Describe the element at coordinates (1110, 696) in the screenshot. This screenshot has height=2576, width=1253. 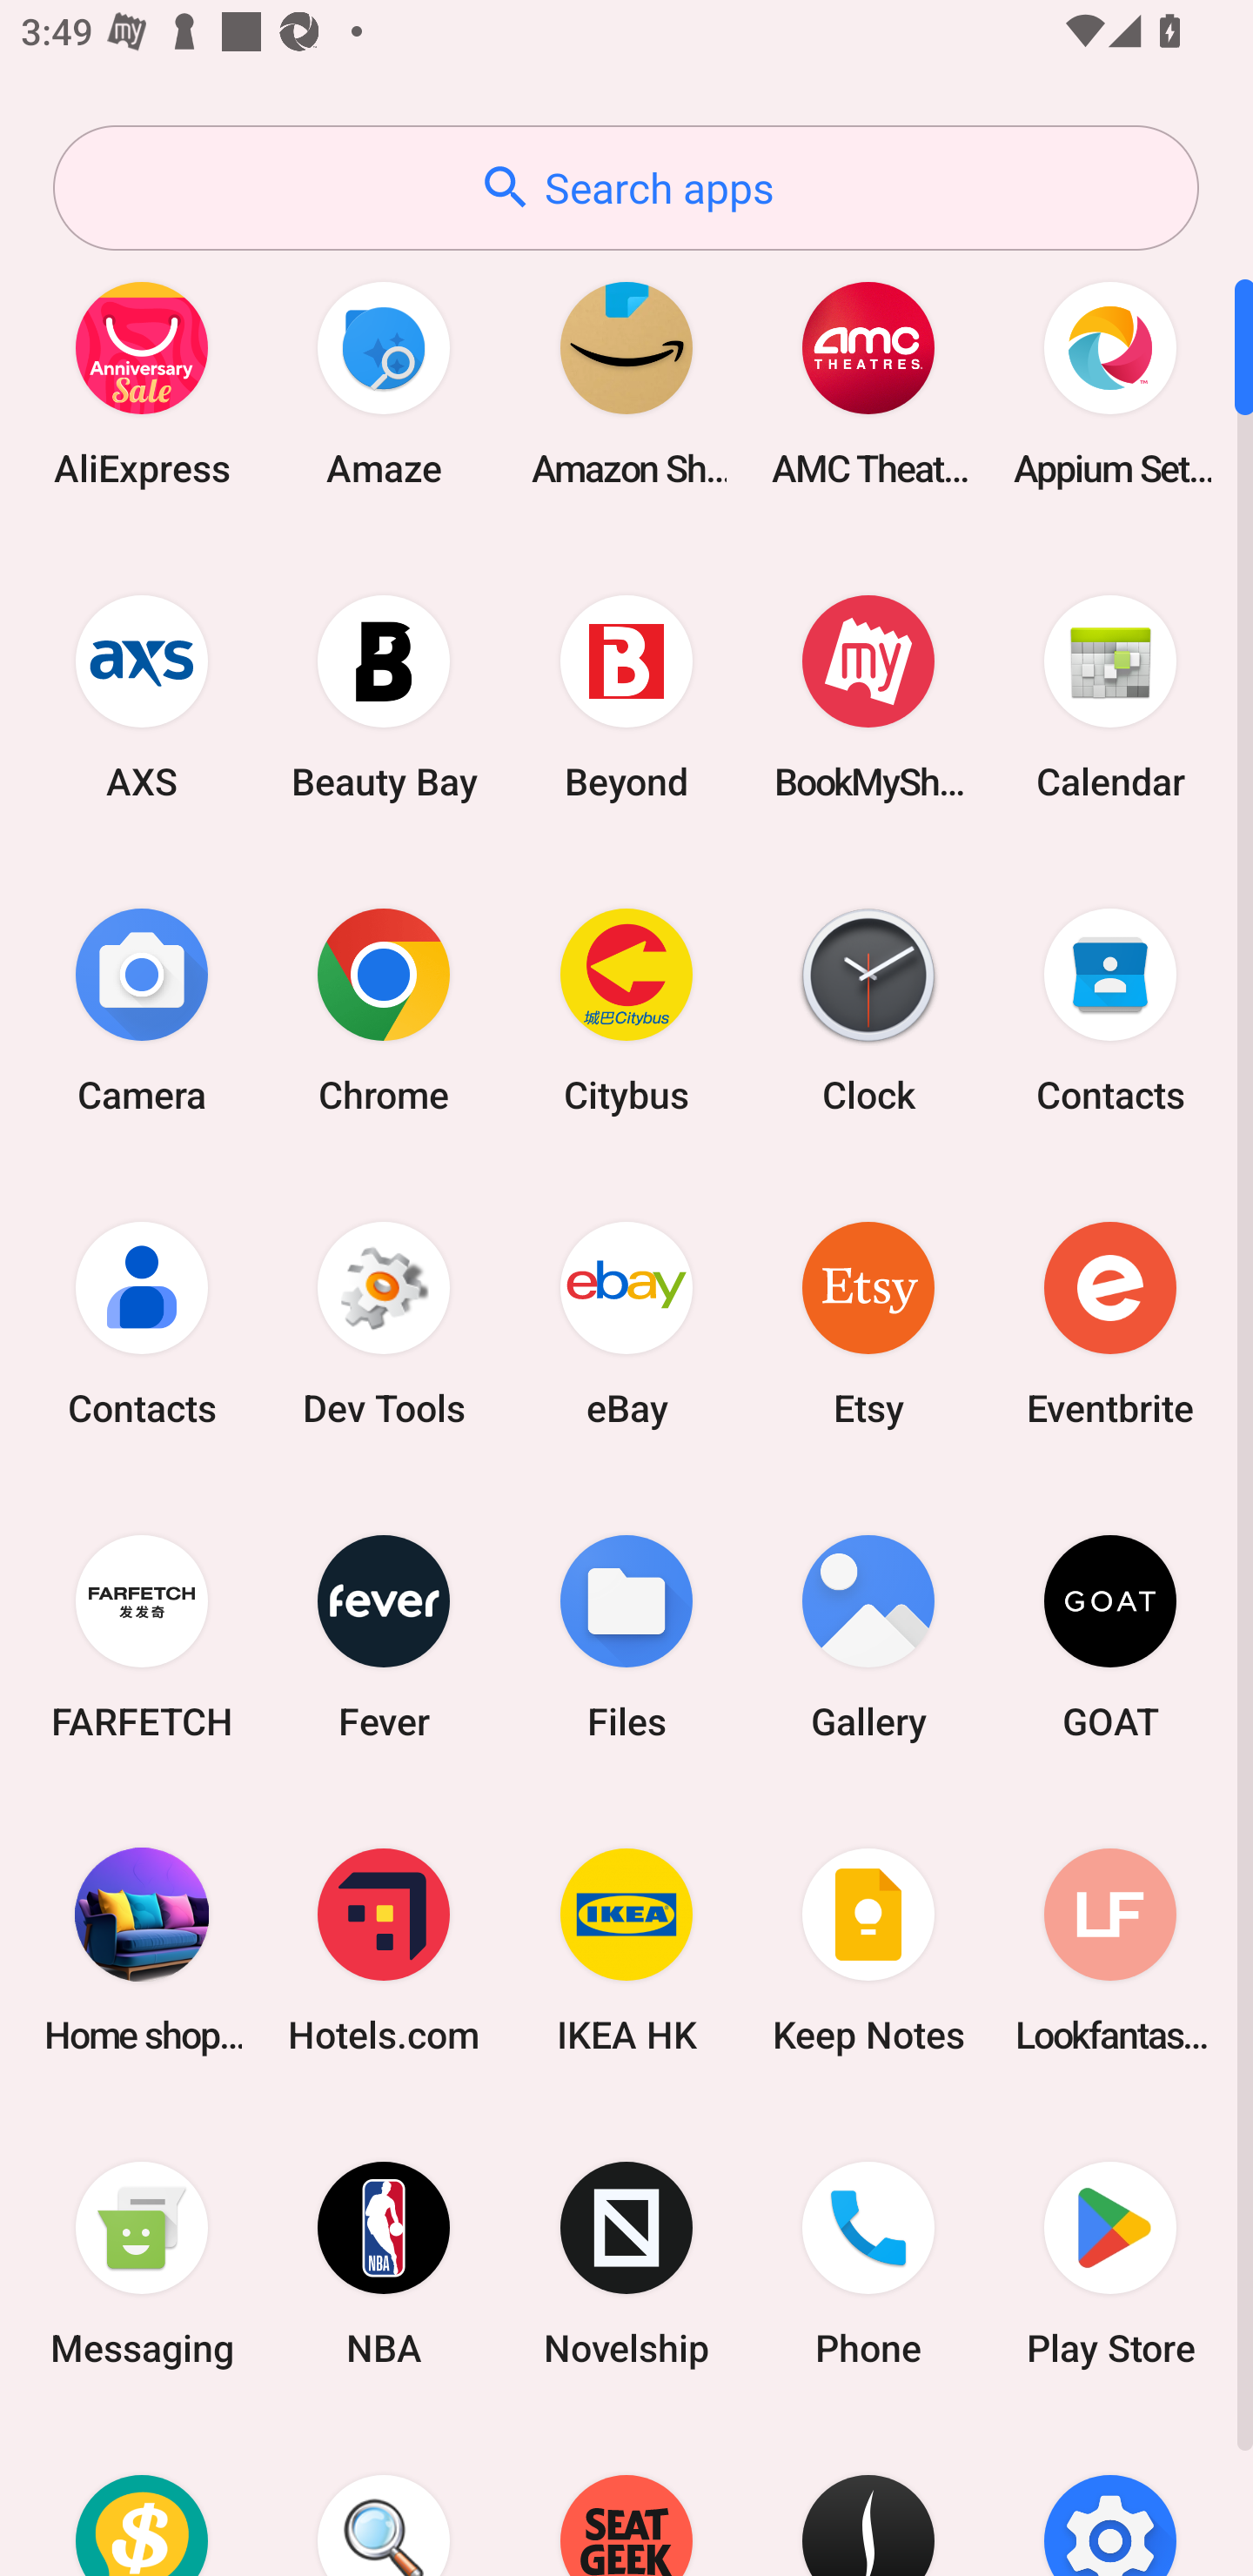
I see `Calendar` at that location.